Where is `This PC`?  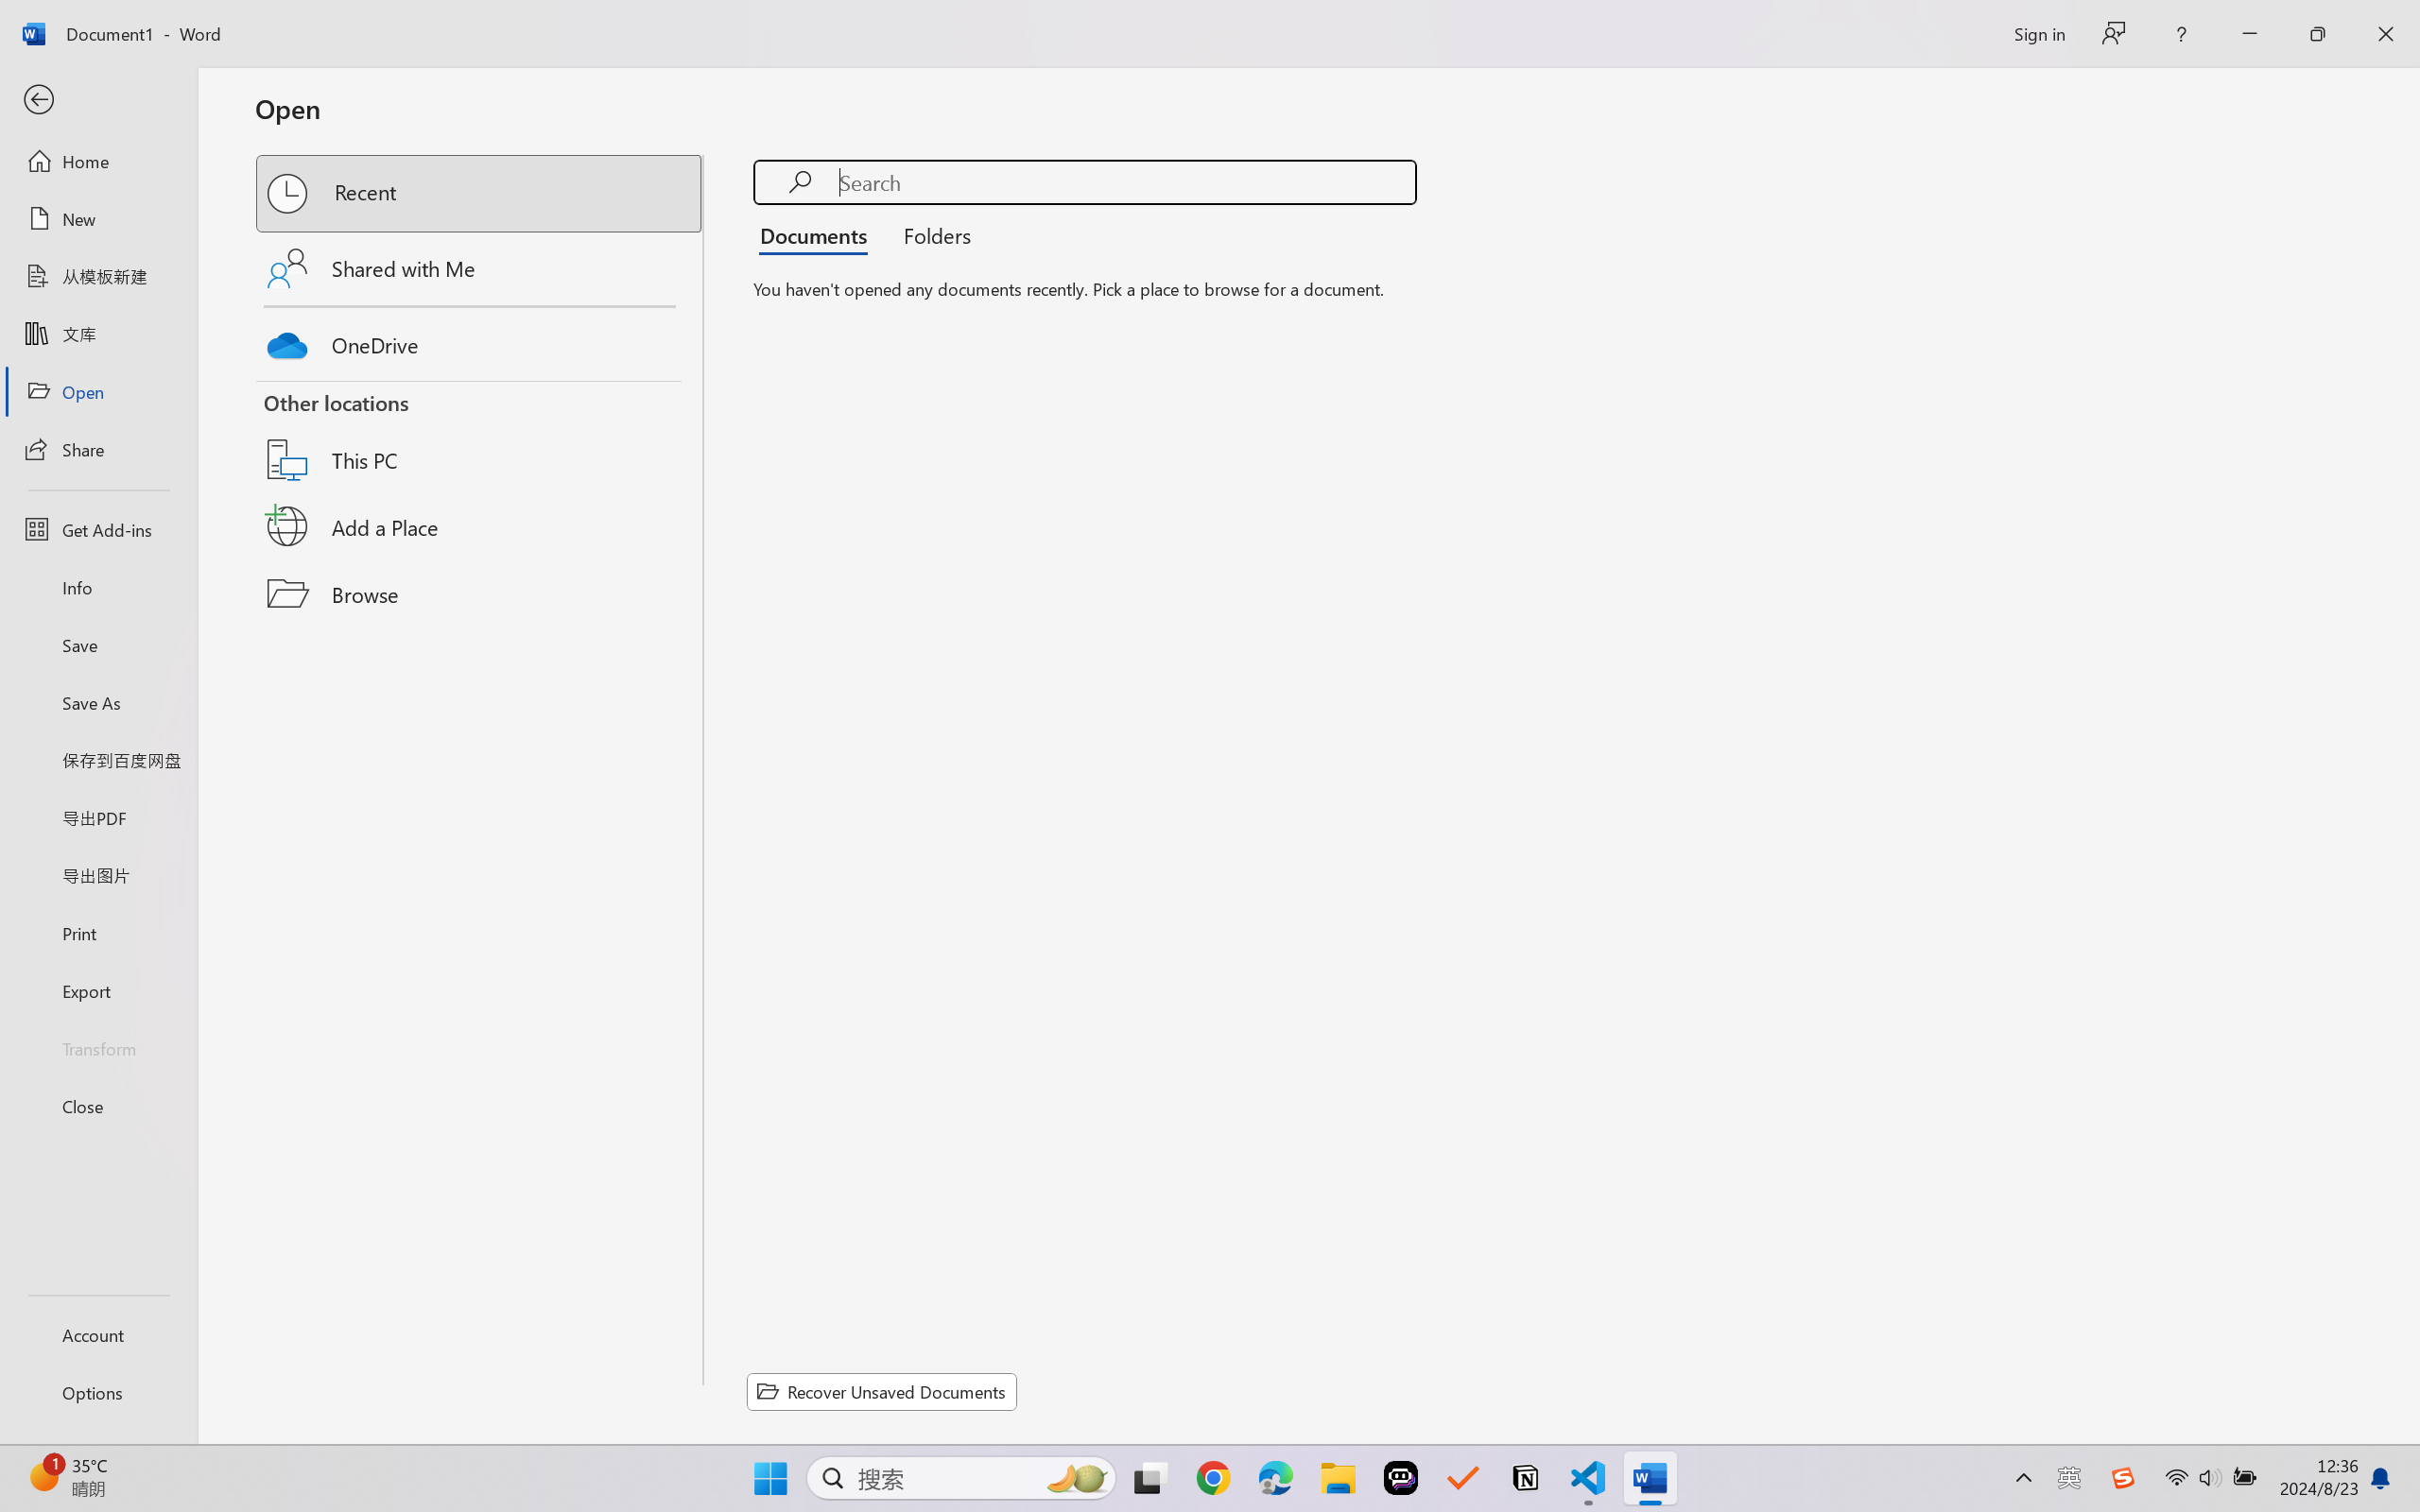 This PC is located at coordinates (480, 435).